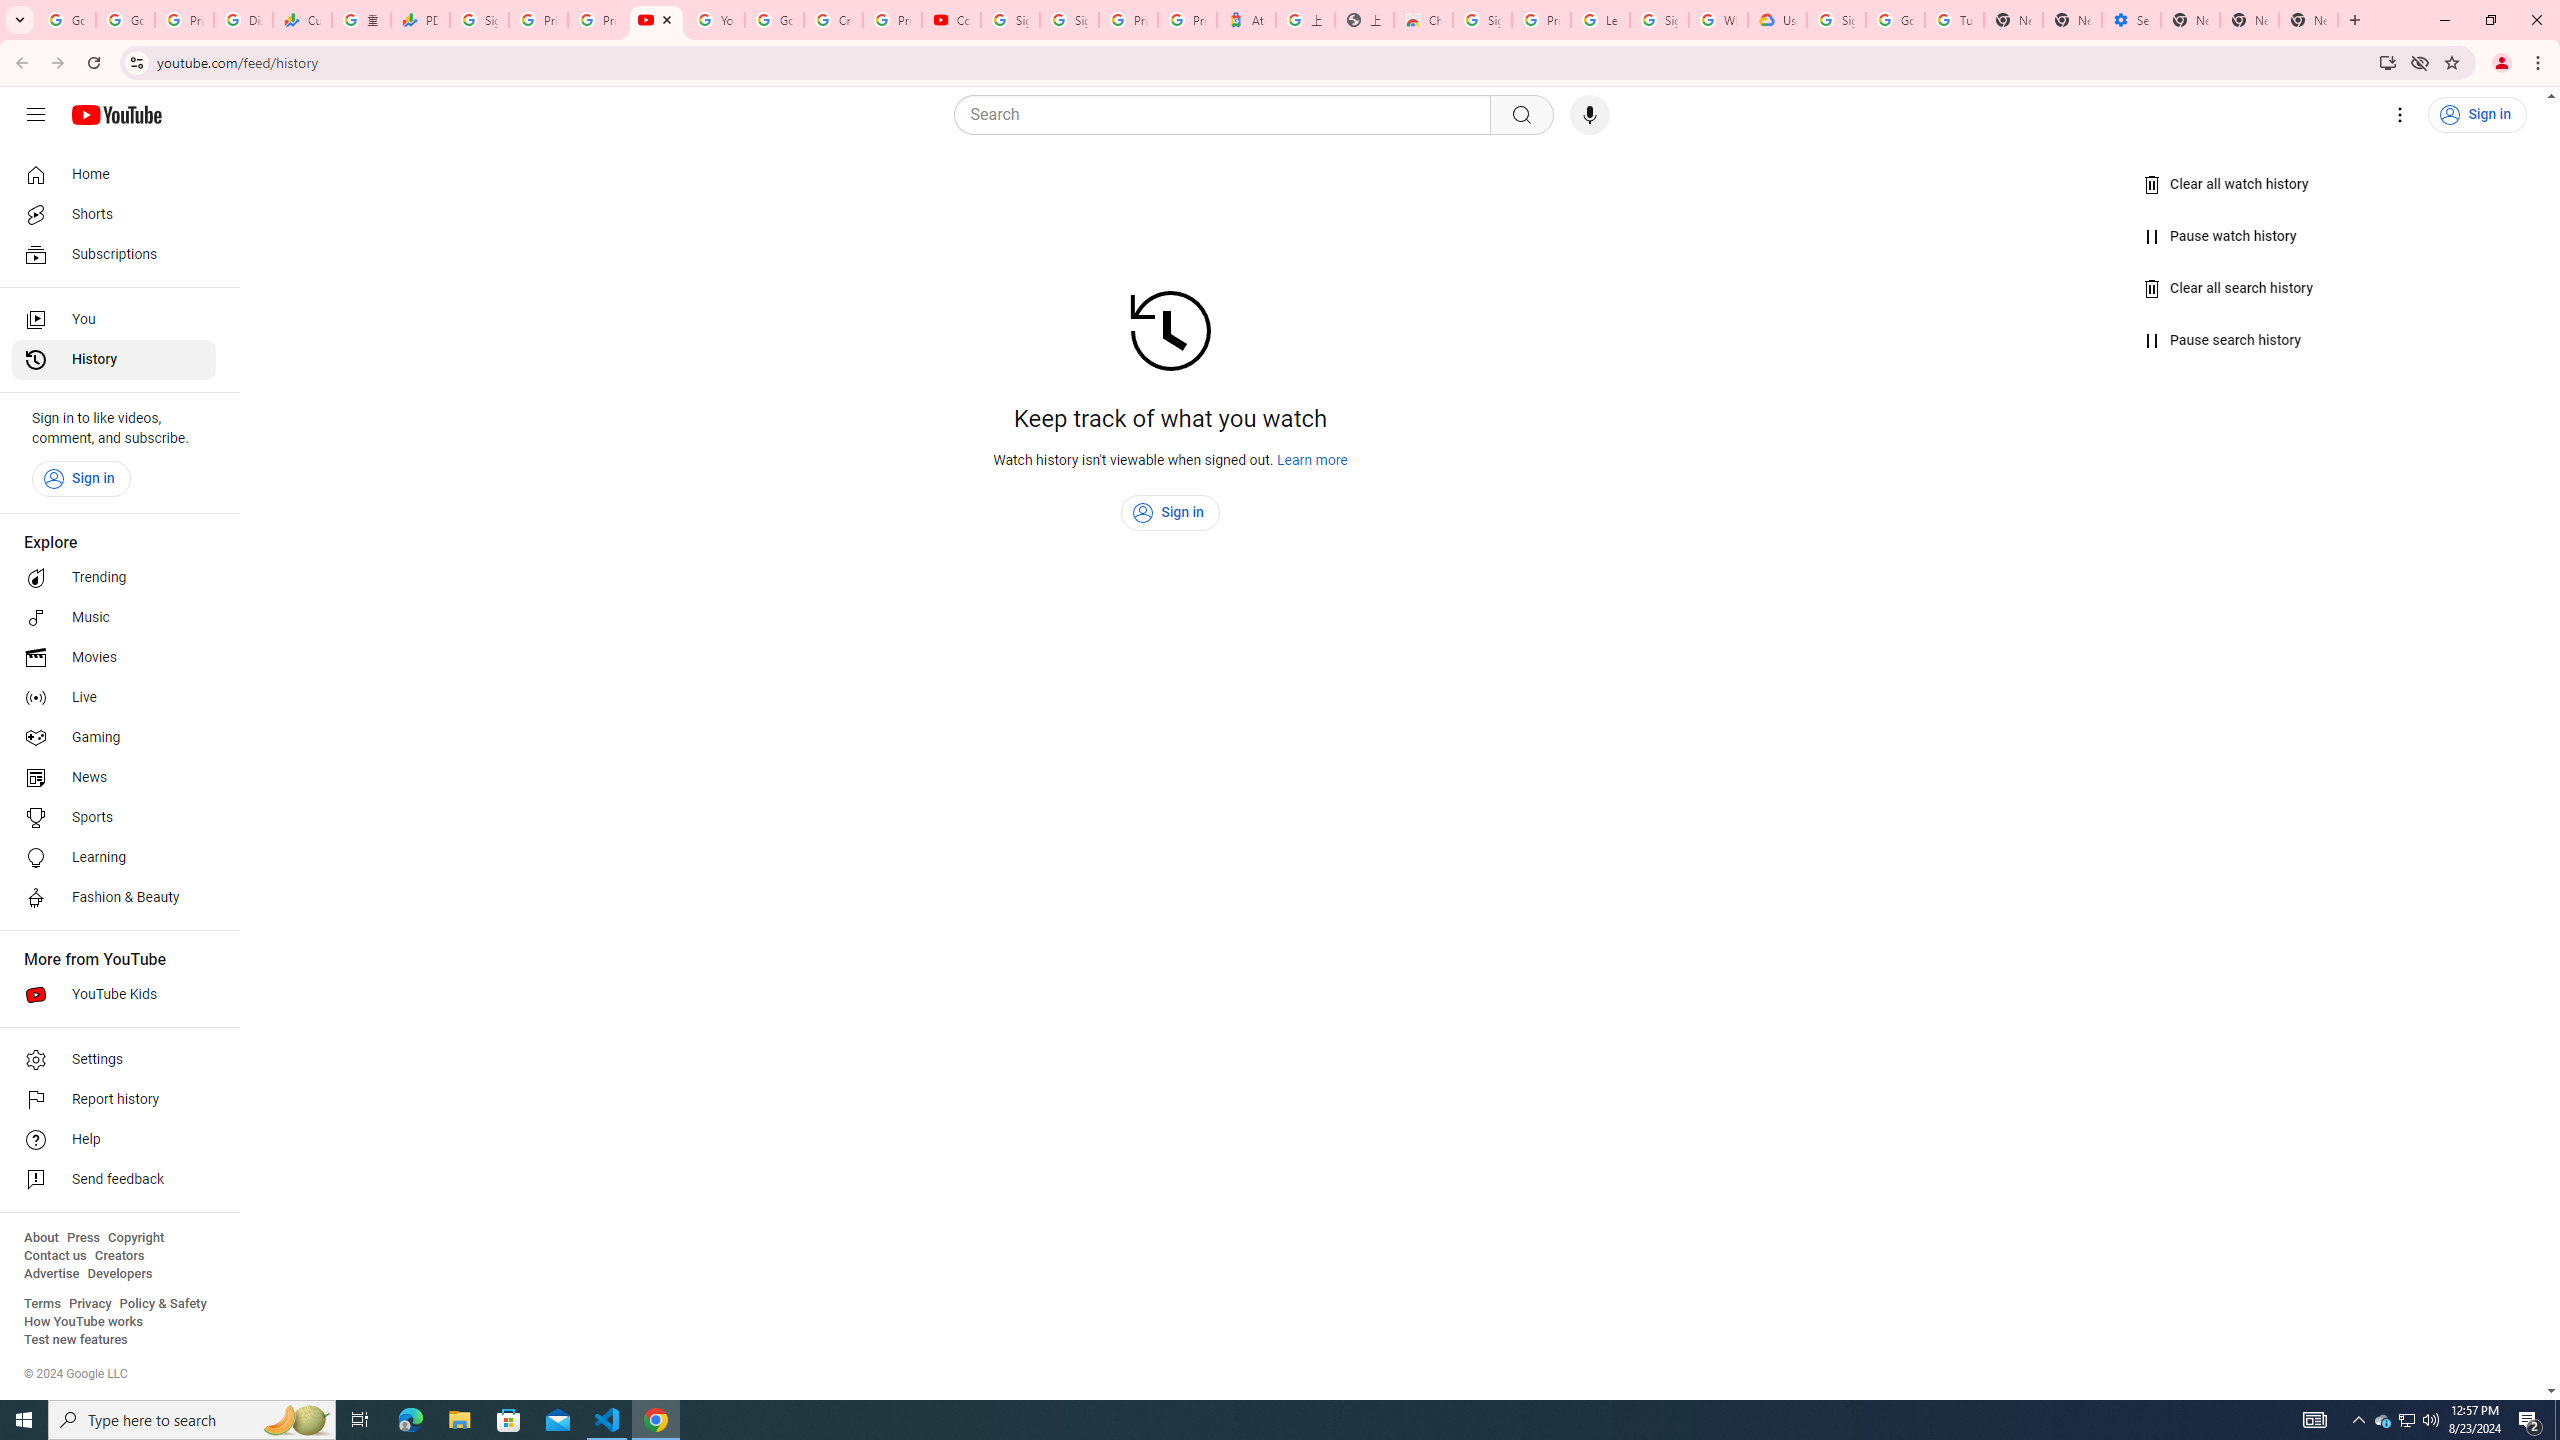 The image size is (2560, 1440). Describe the element at coordinates (40, 1238) in the screenshot. I see `About` at that location.